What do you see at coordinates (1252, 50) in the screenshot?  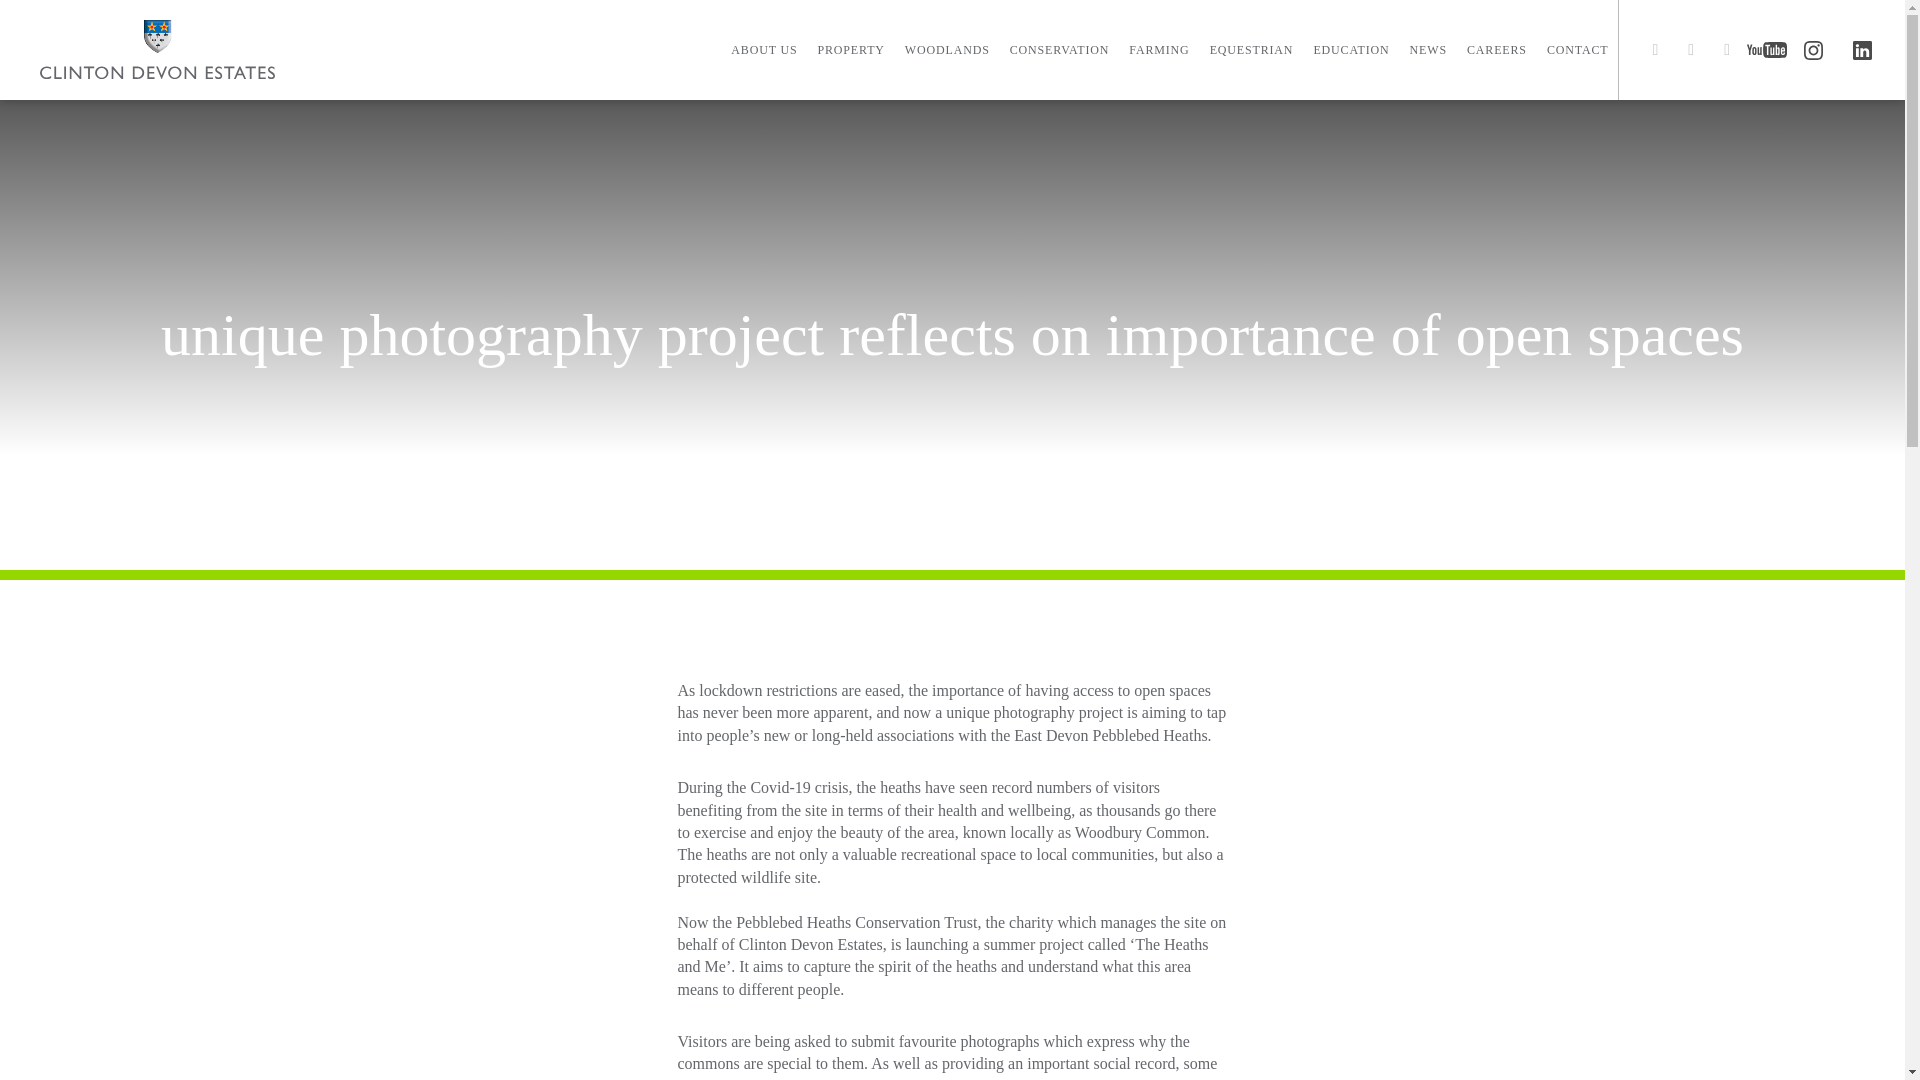 I see `EQUESTRIAN` at bounding box center [1252, 50].